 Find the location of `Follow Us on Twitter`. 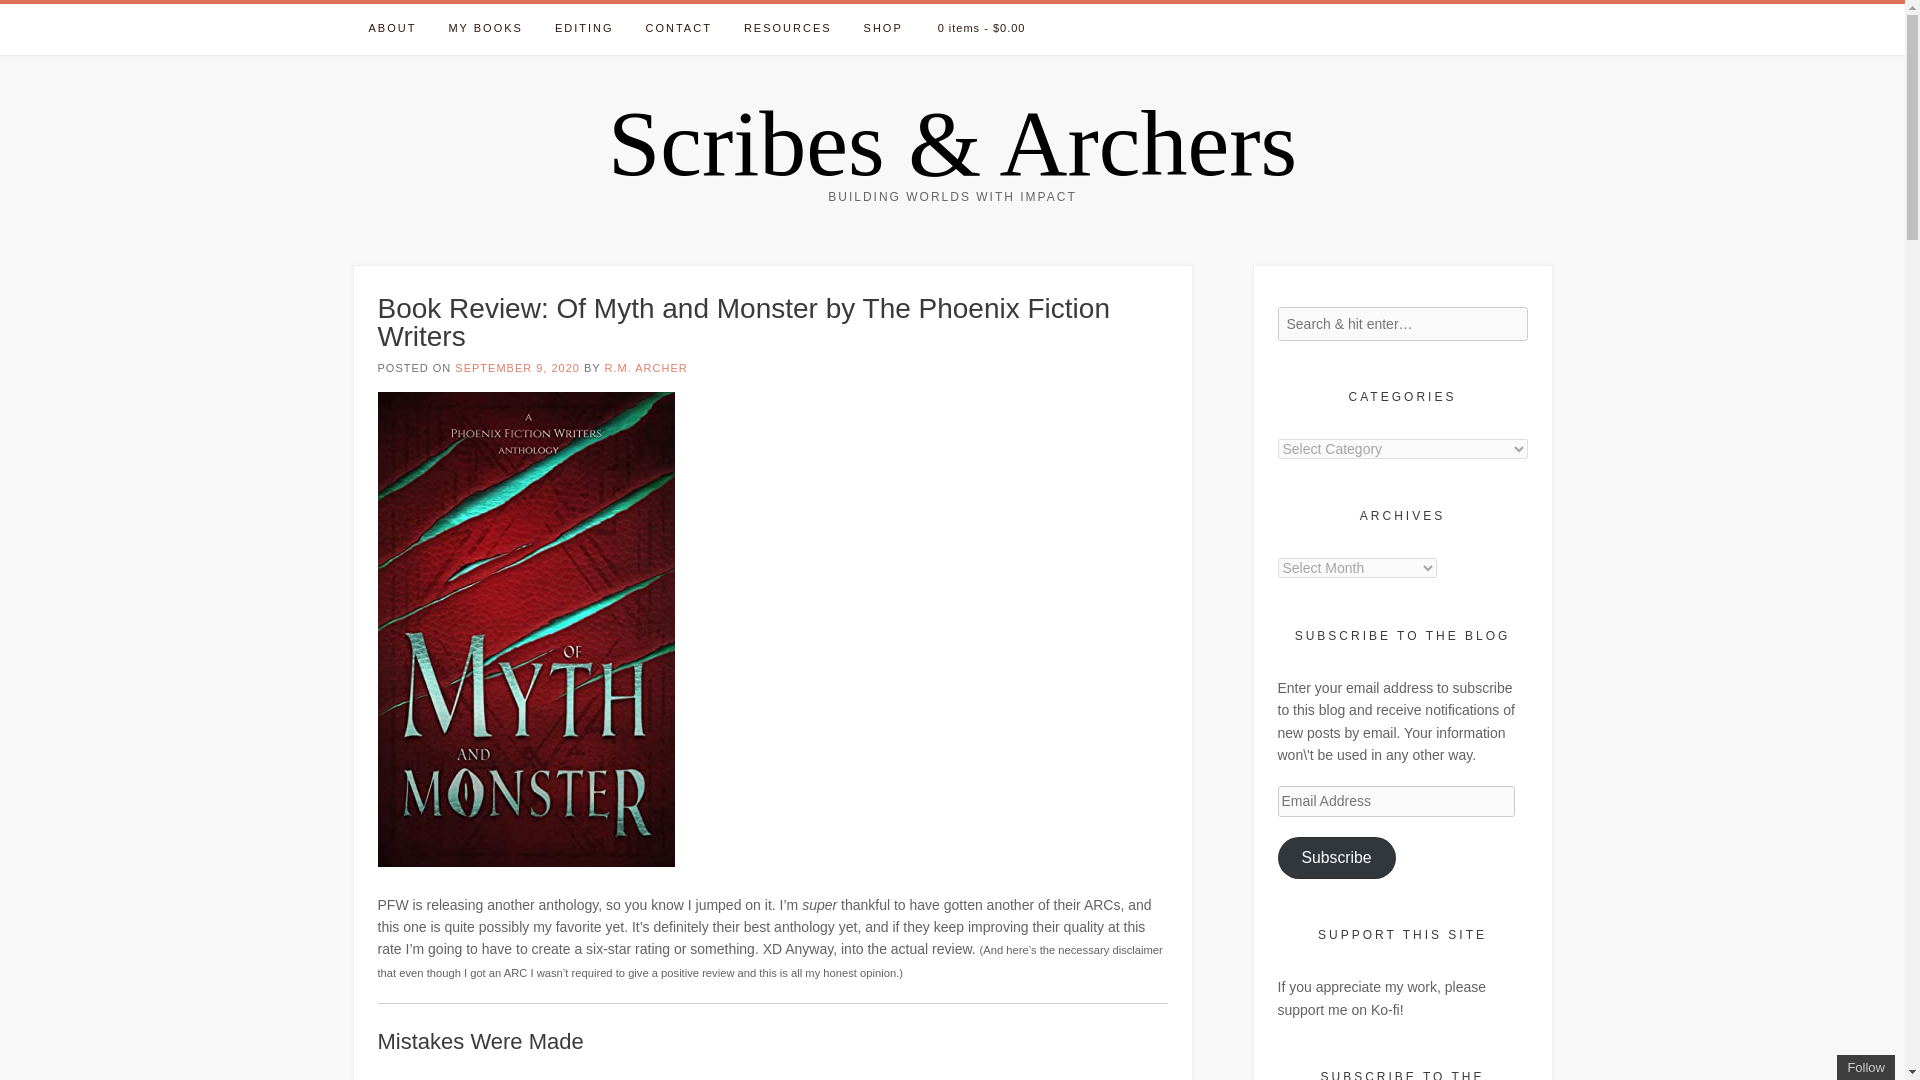

Follow Us on Twitter is located at coordinates (1530, 18).